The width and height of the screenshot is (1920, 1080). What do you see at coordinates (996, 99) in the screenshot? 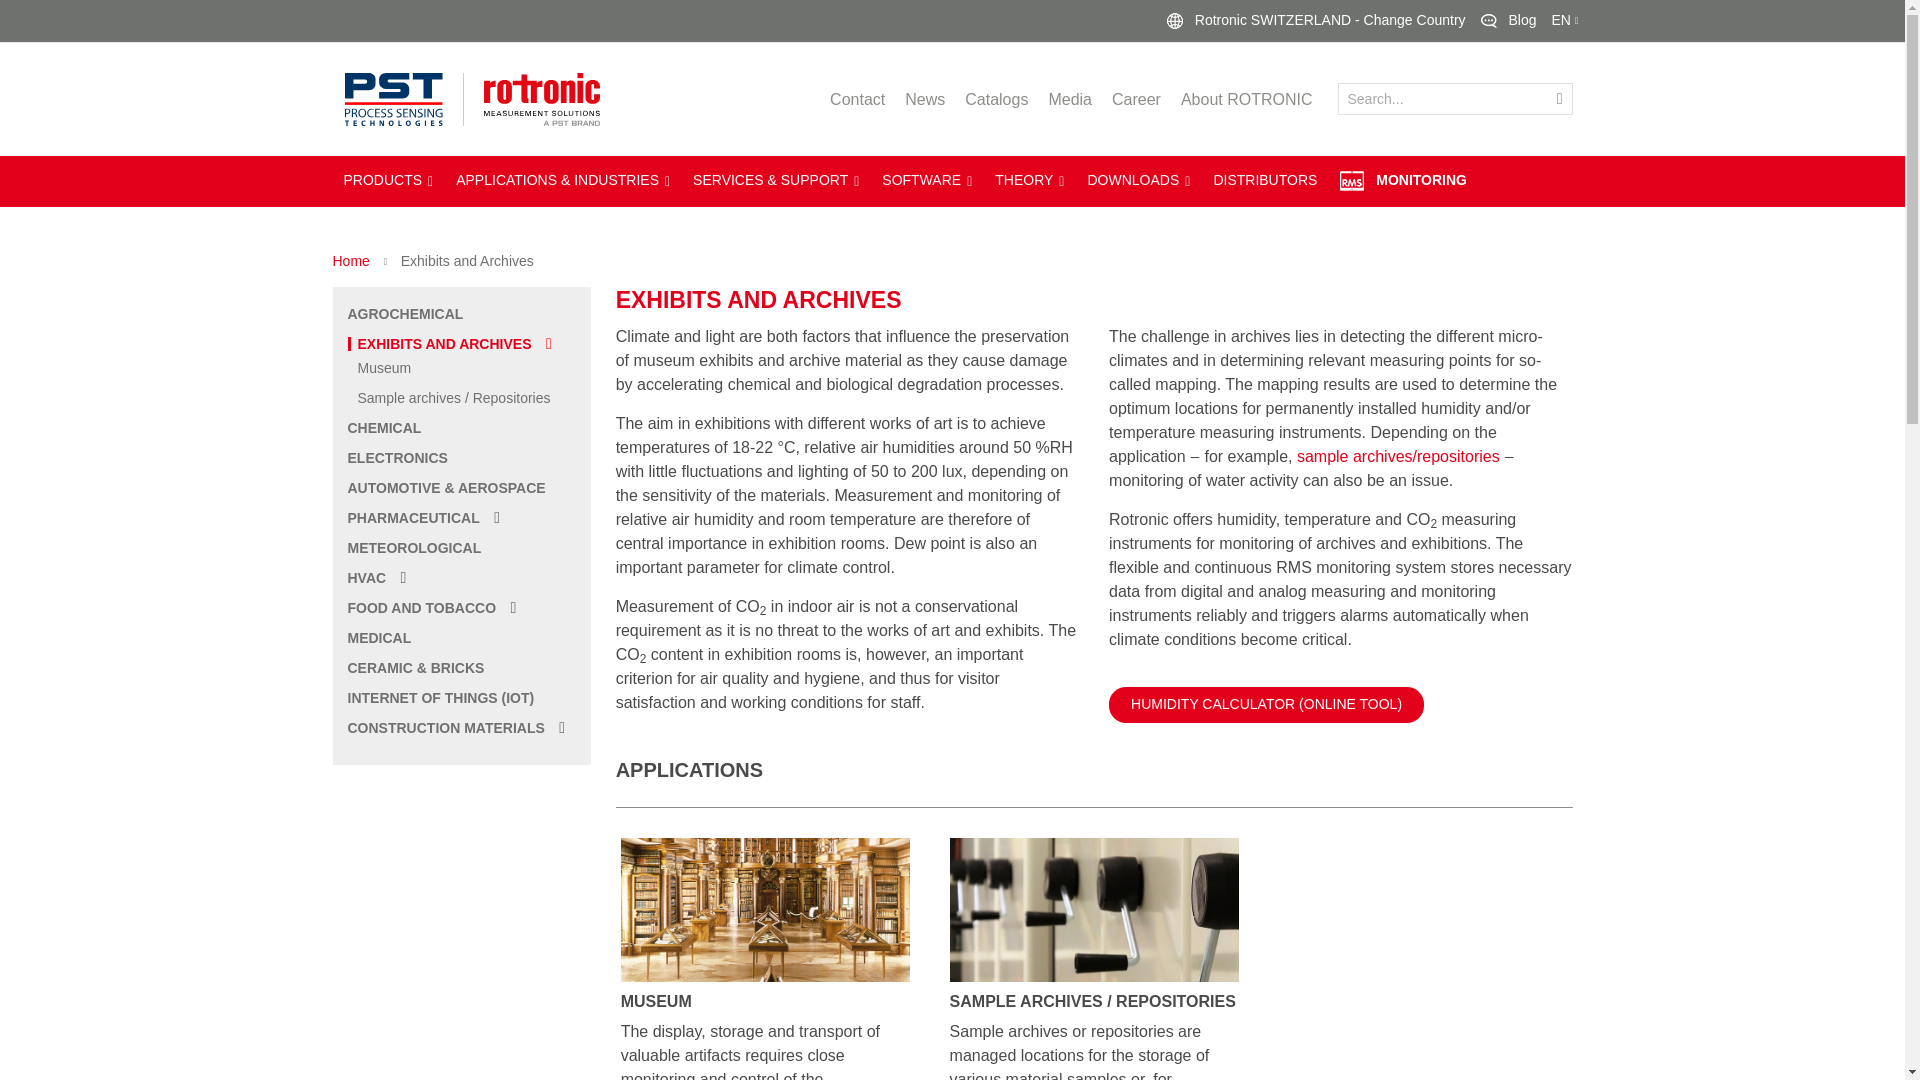
I see `Catalogs` at bounding box center [996, 99].